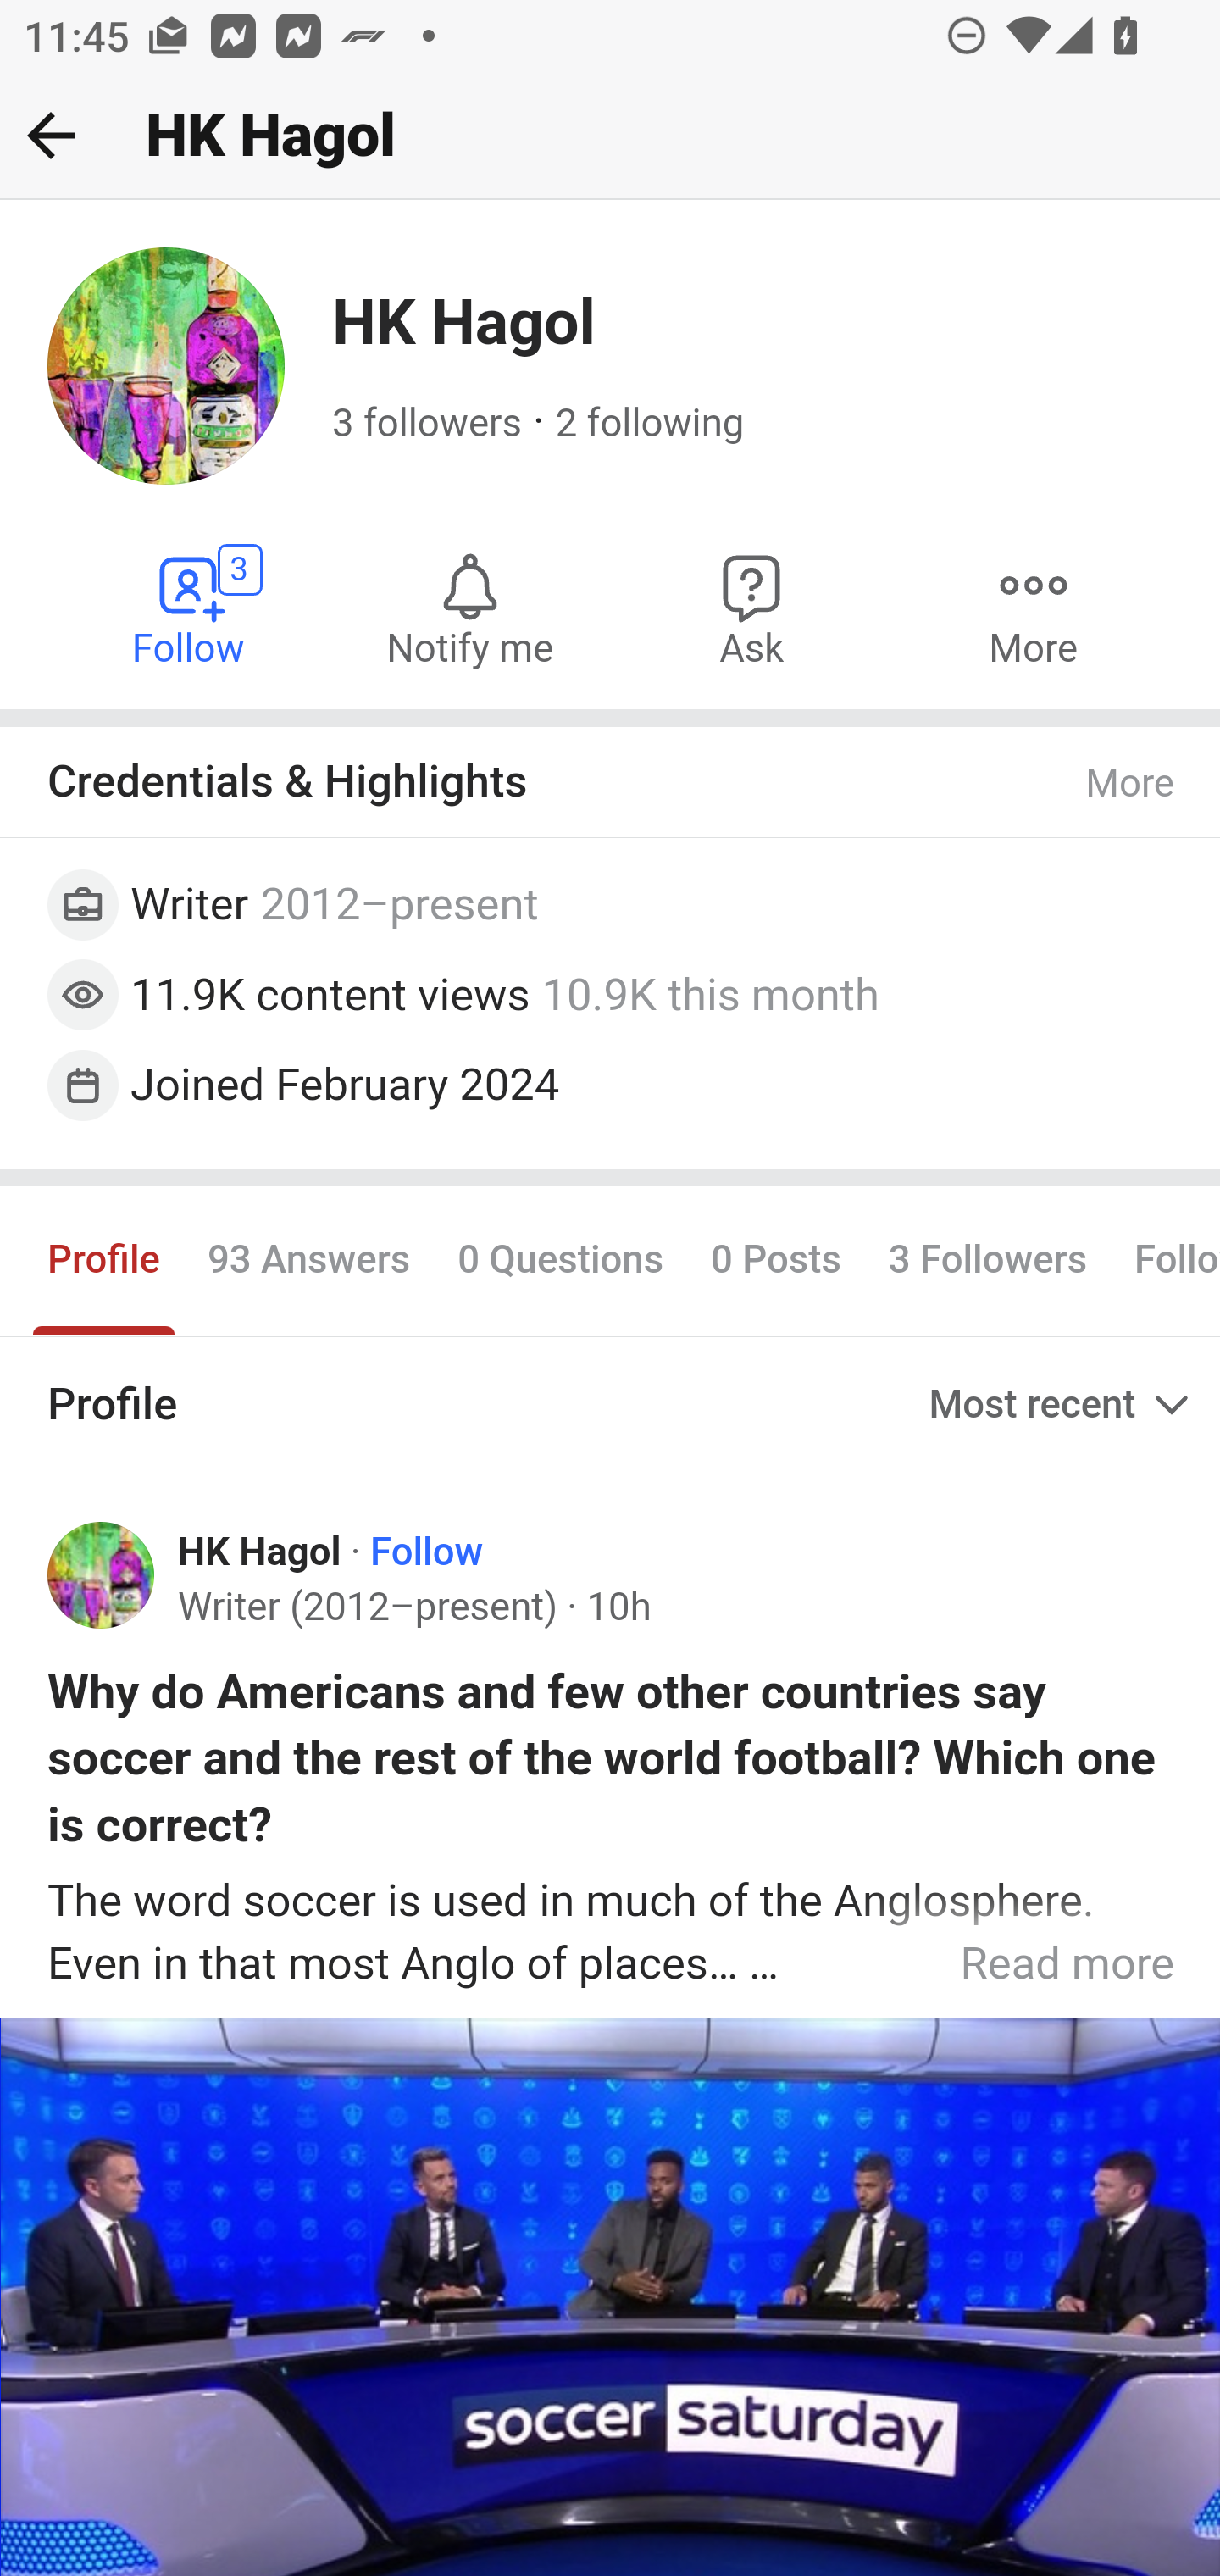  What do you see at coordinates (986, 1259) in the screenshot?
I see `3 Followers` at bounding box center [986, 1259].